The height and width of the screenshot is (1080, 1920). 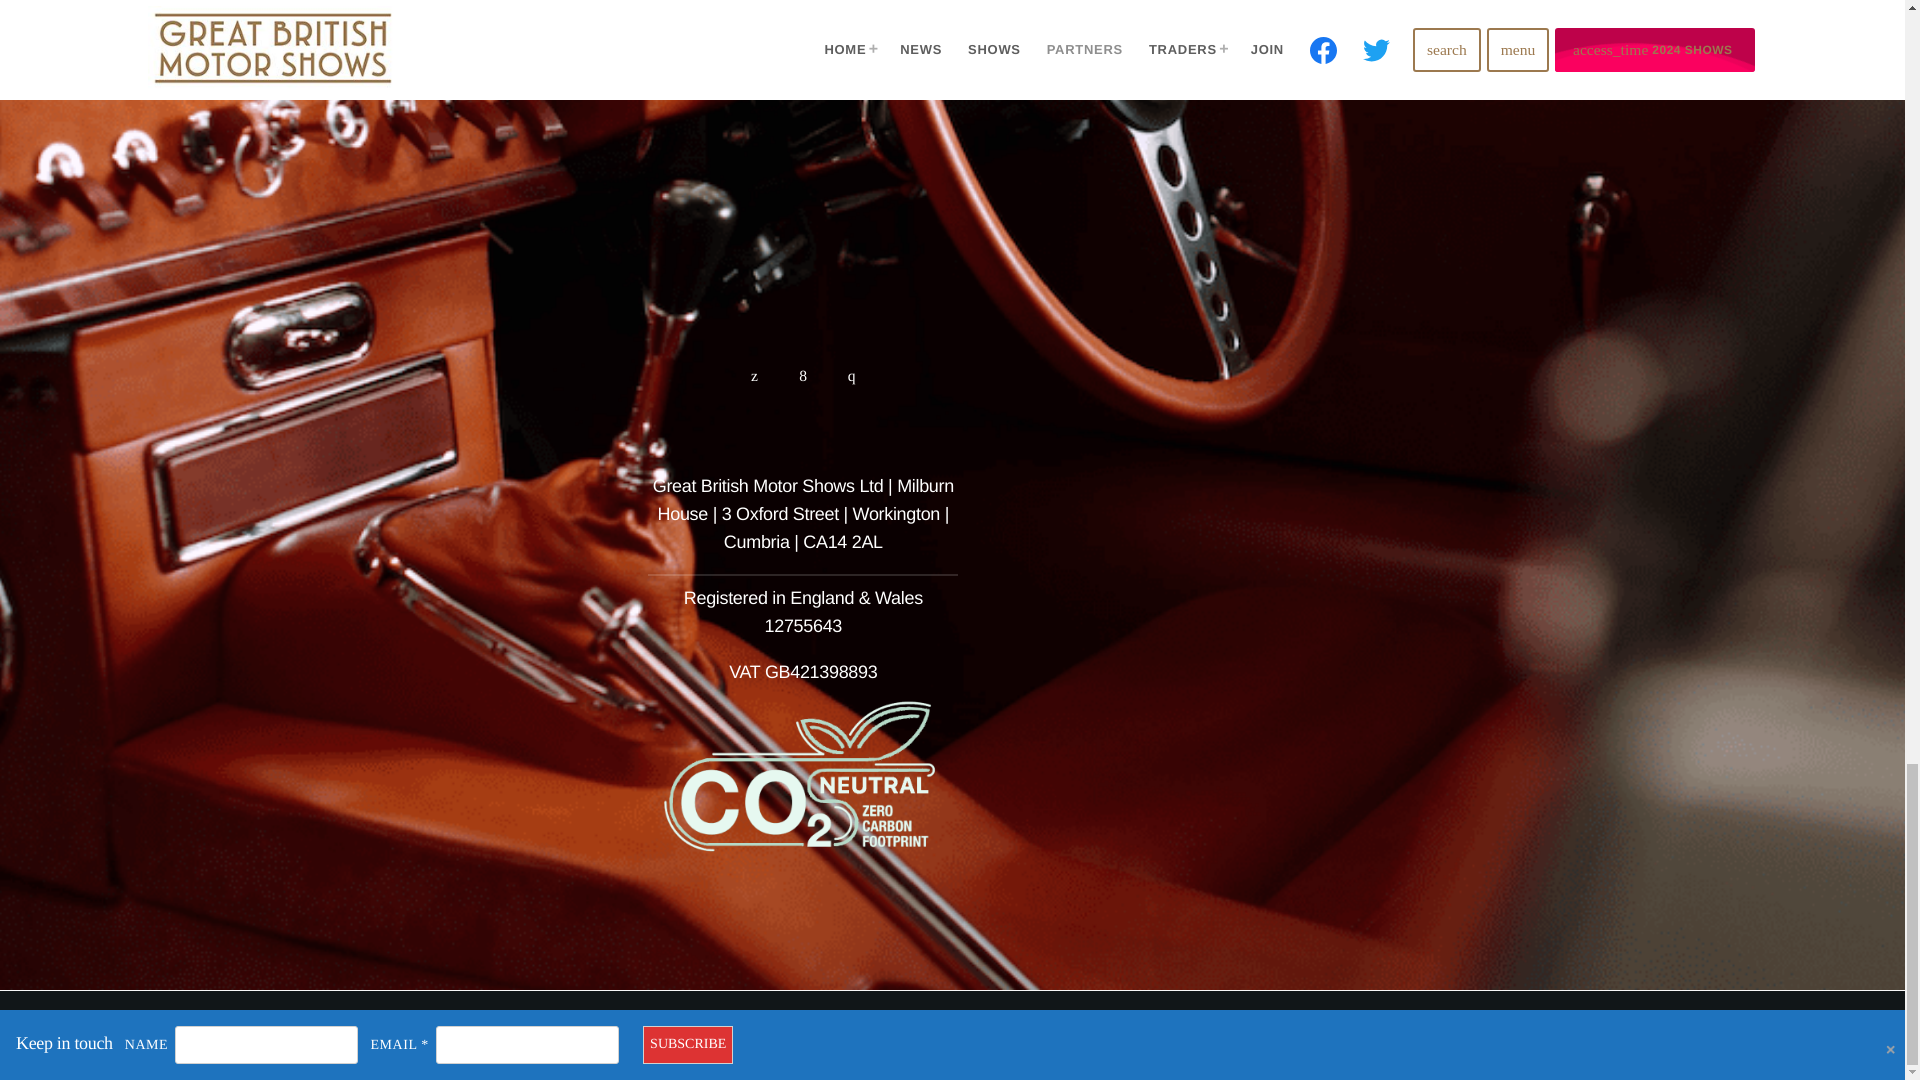 What do you see at coordinates (803, 780) in the screenshot?
I see `CO2 Light` at bounding box center [803, 780].